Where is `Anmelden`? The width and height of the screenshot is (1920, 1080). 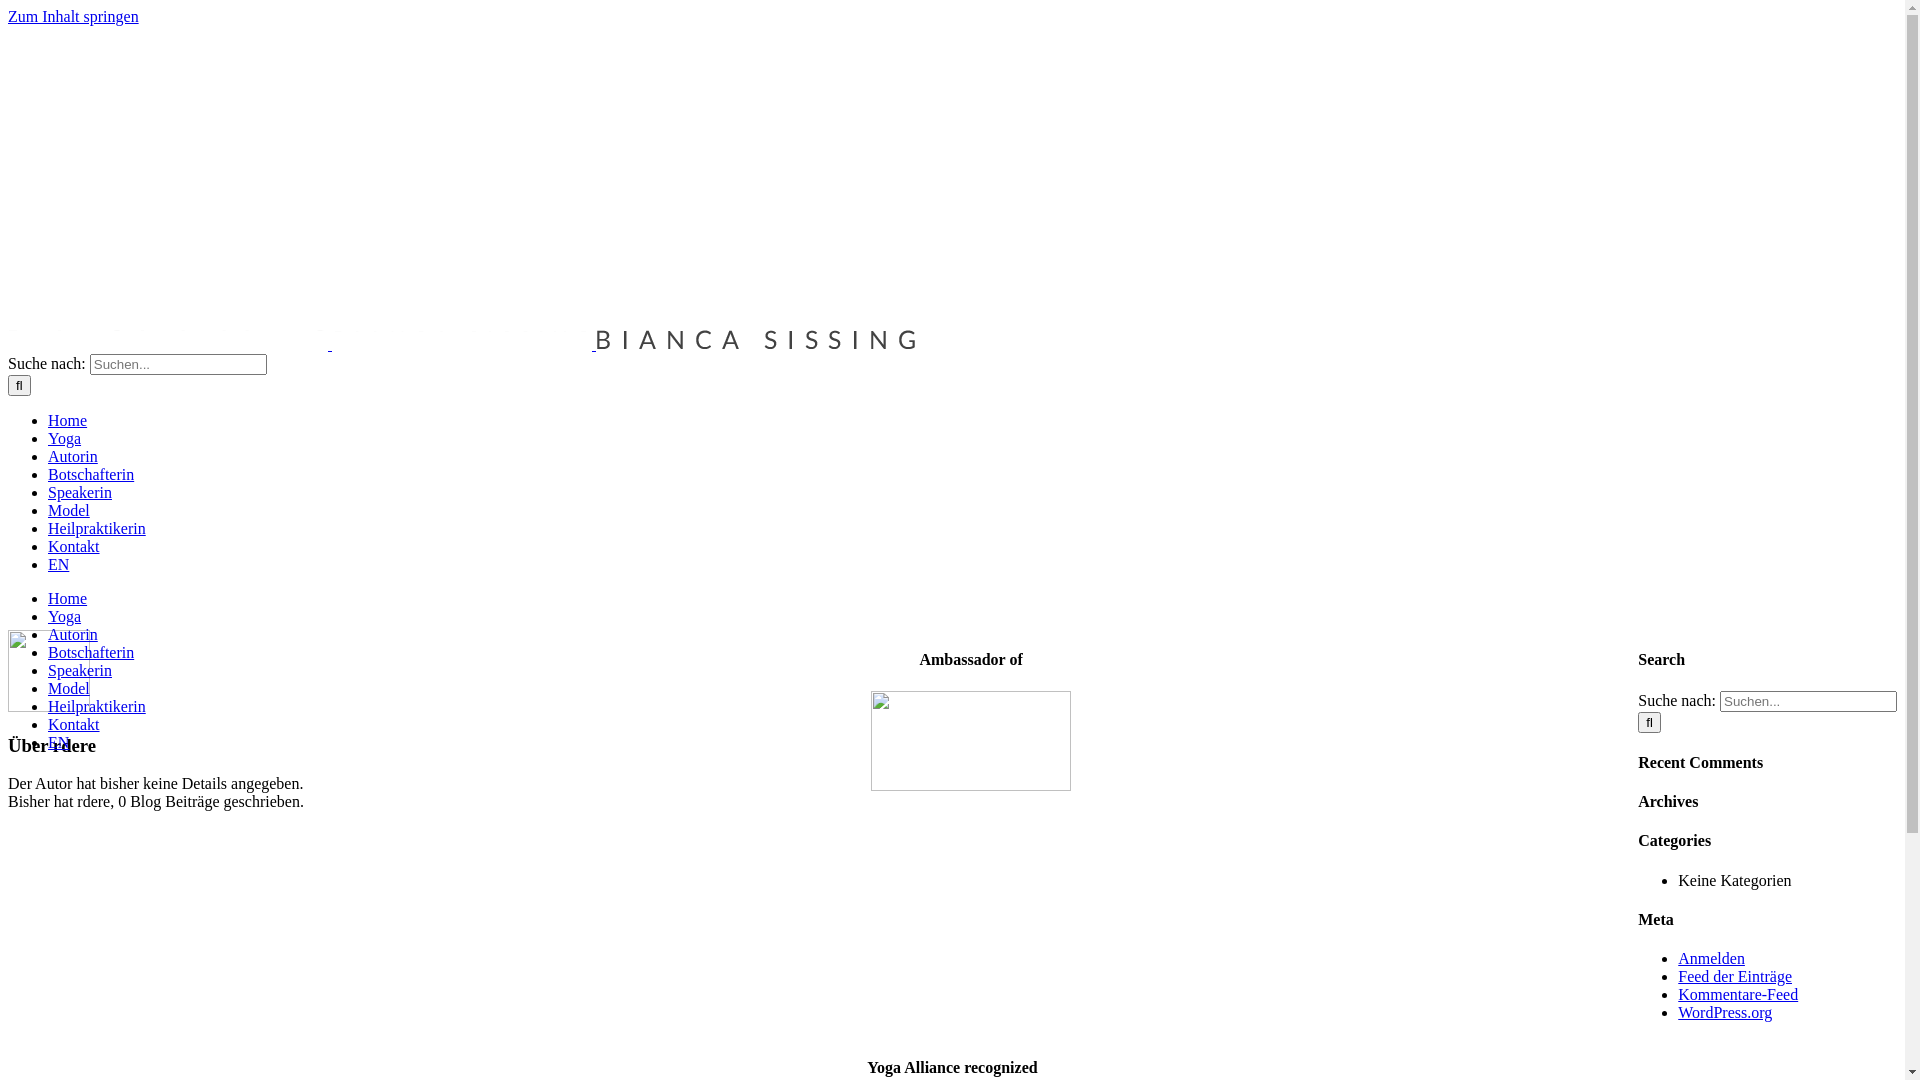
Anmelden is located at coordinates (1712, 958).